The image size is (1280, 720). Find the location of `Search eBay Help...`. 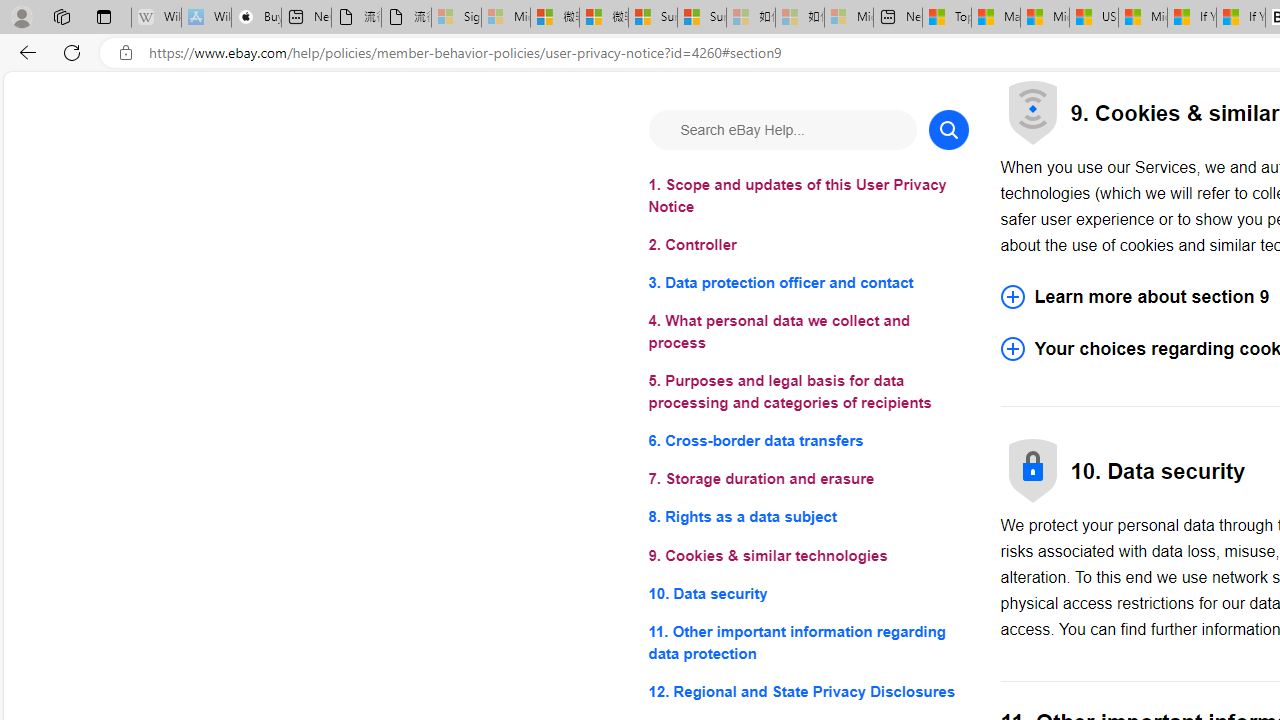

Search eBay Help... is located at coordinates (782, 130).